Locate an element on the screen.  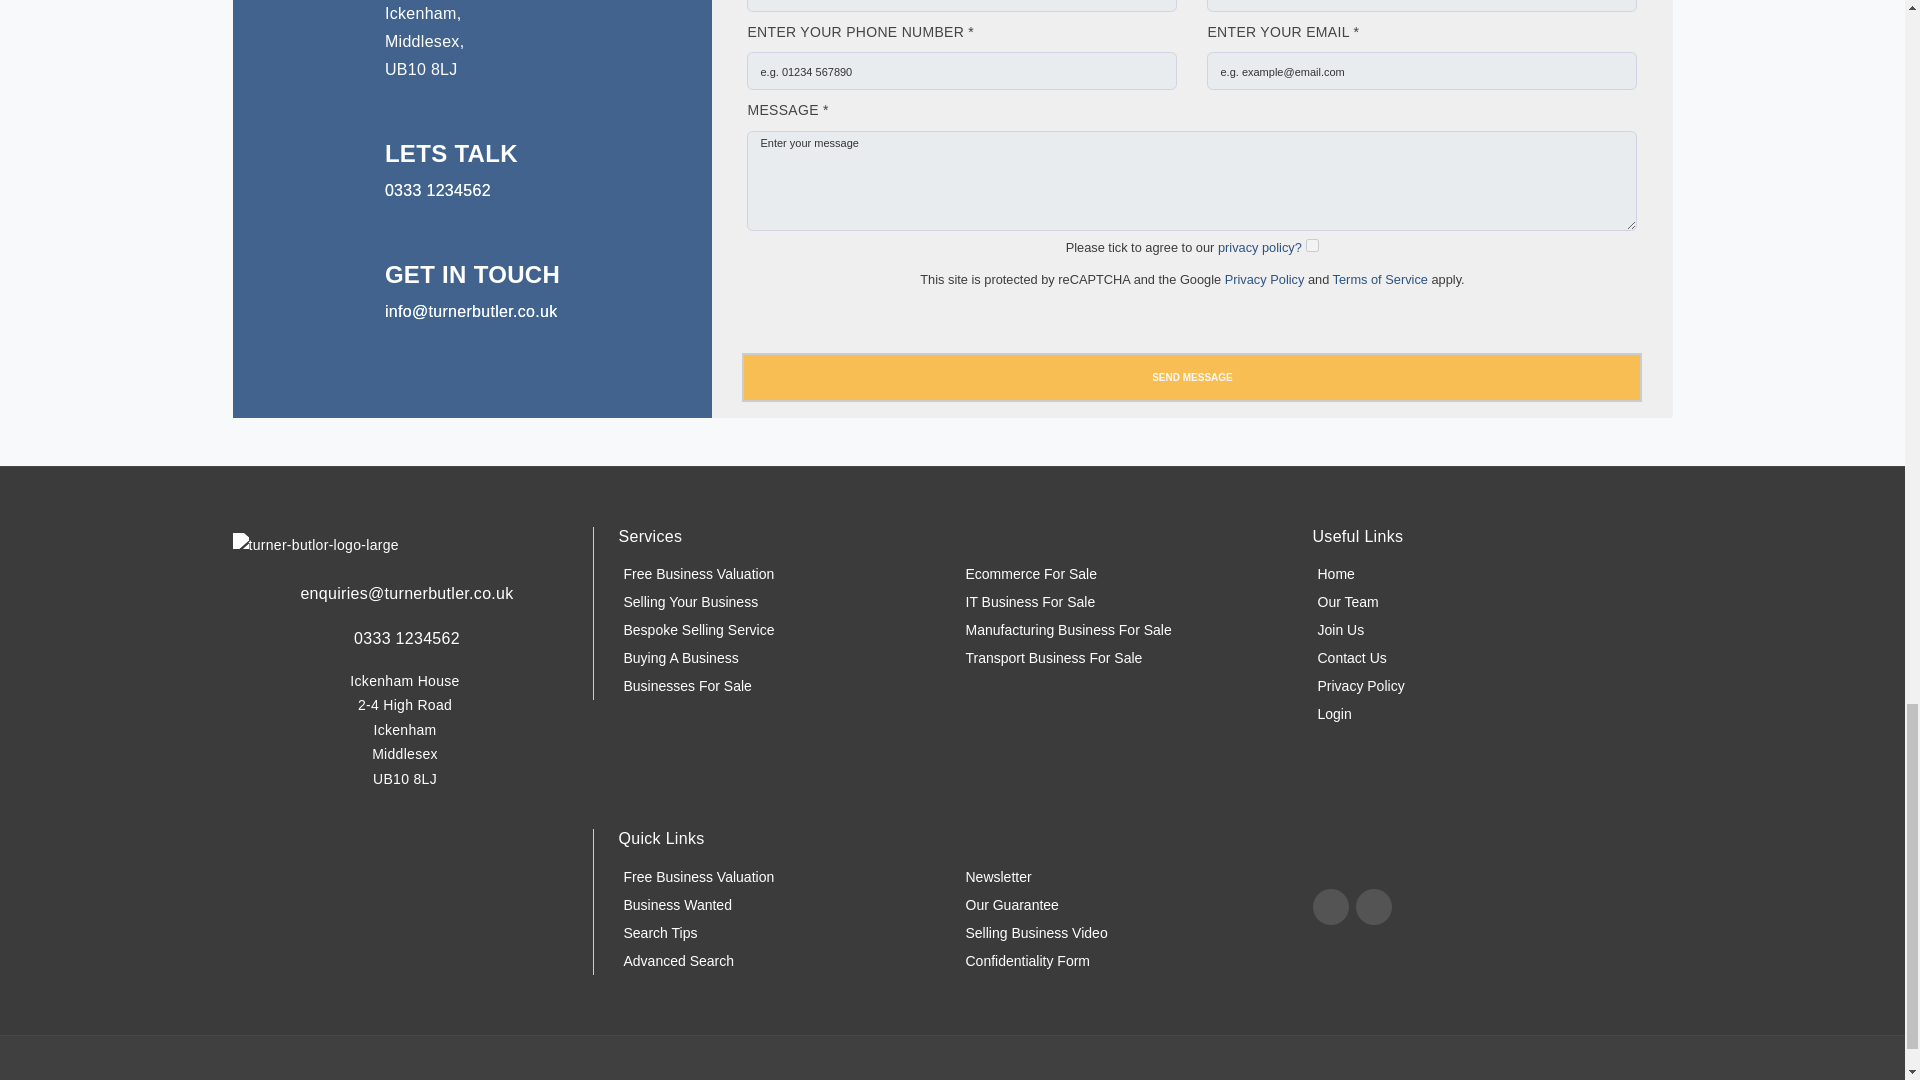
Privacy Policy is located at coordinates (1264, 280).